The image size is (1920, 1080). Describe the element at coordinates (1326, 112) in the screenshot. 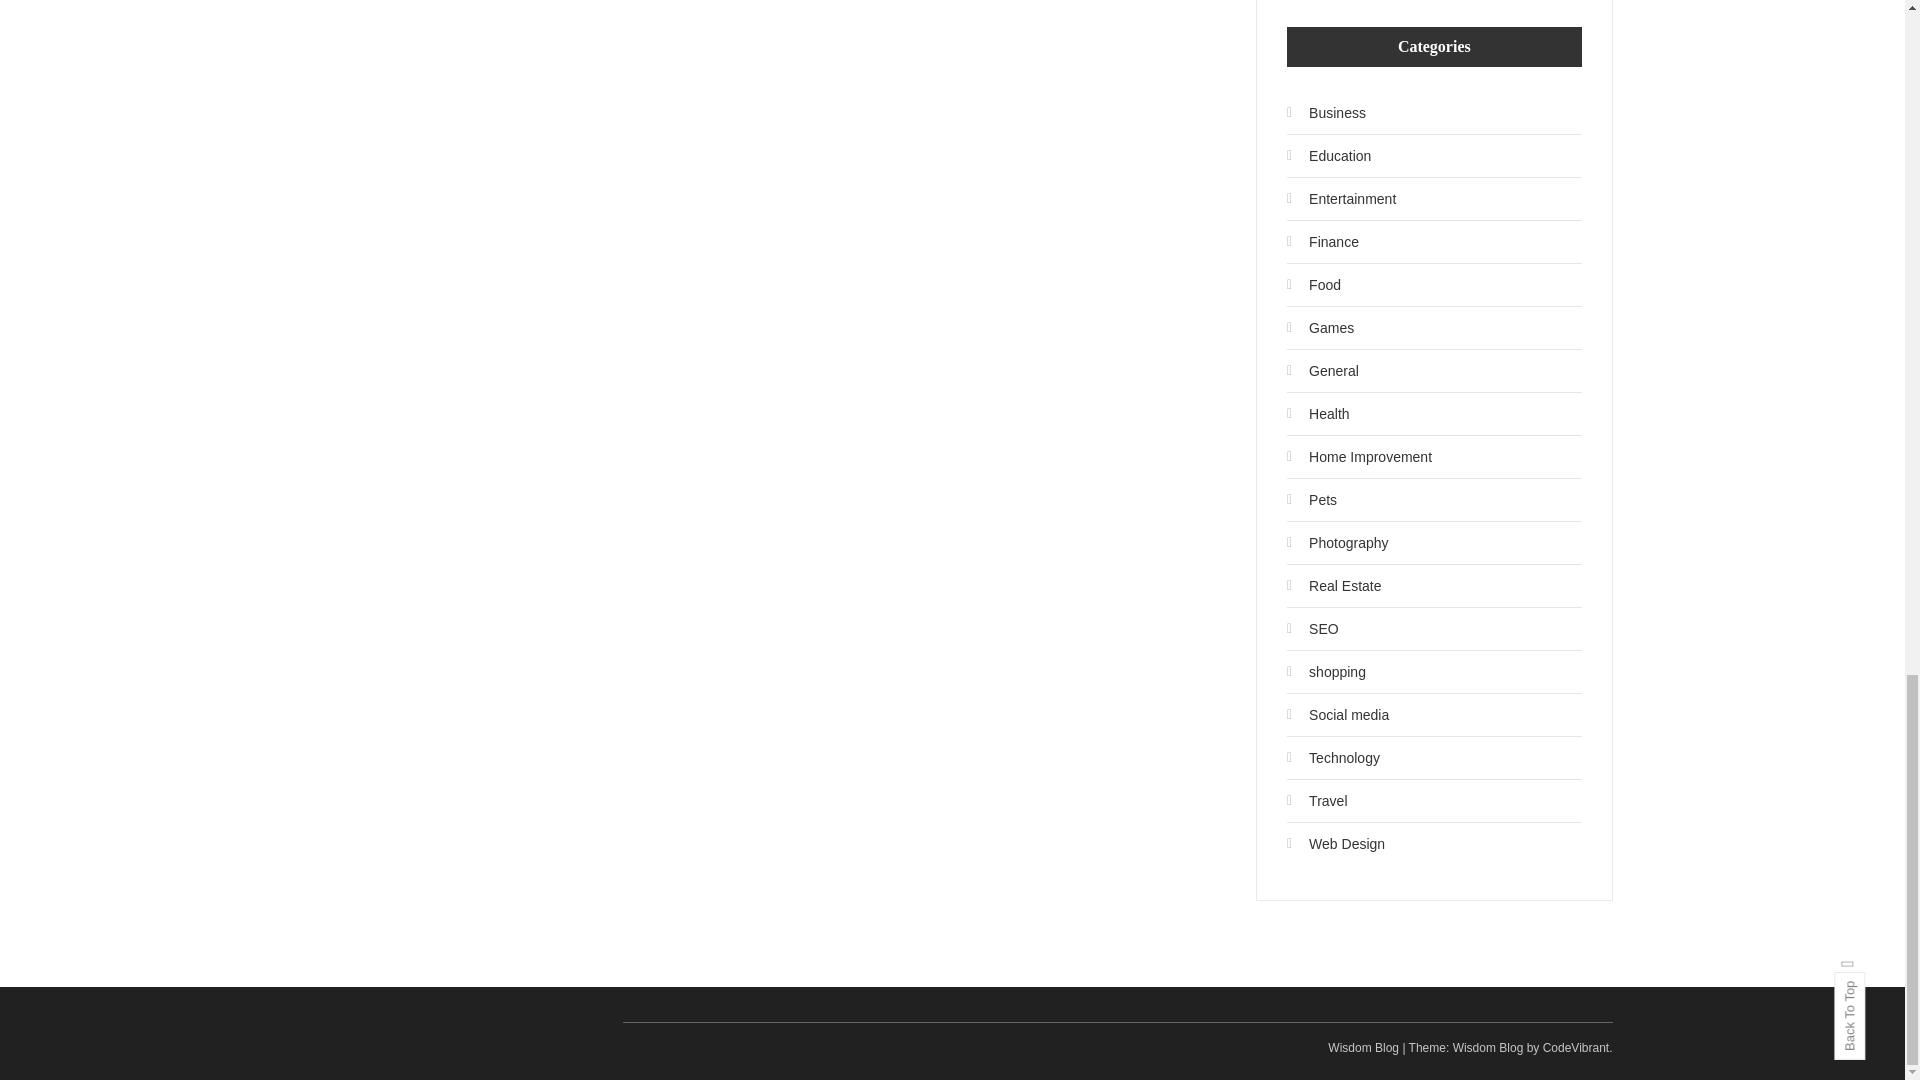

I see `Business` at that location.